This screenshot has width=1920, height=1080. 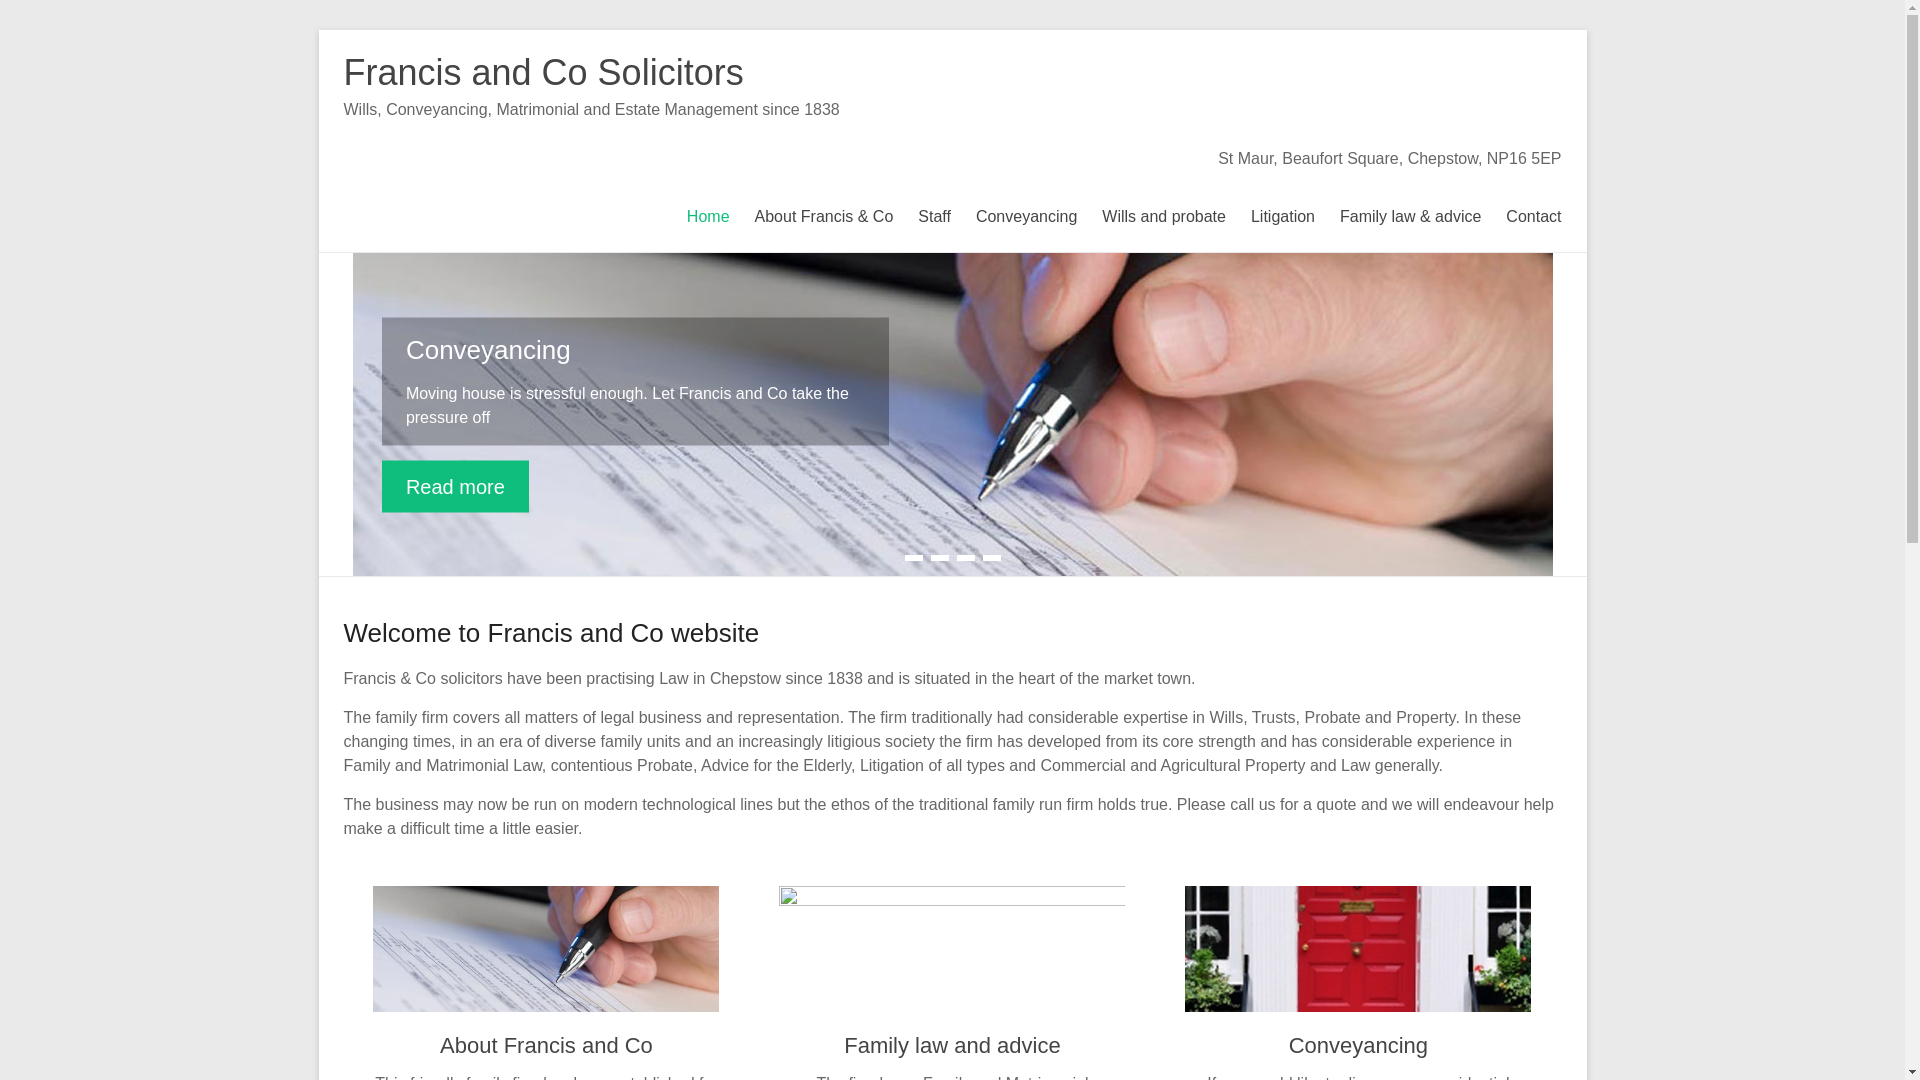 I want to click on Contact, so click(x=1532, y=214).